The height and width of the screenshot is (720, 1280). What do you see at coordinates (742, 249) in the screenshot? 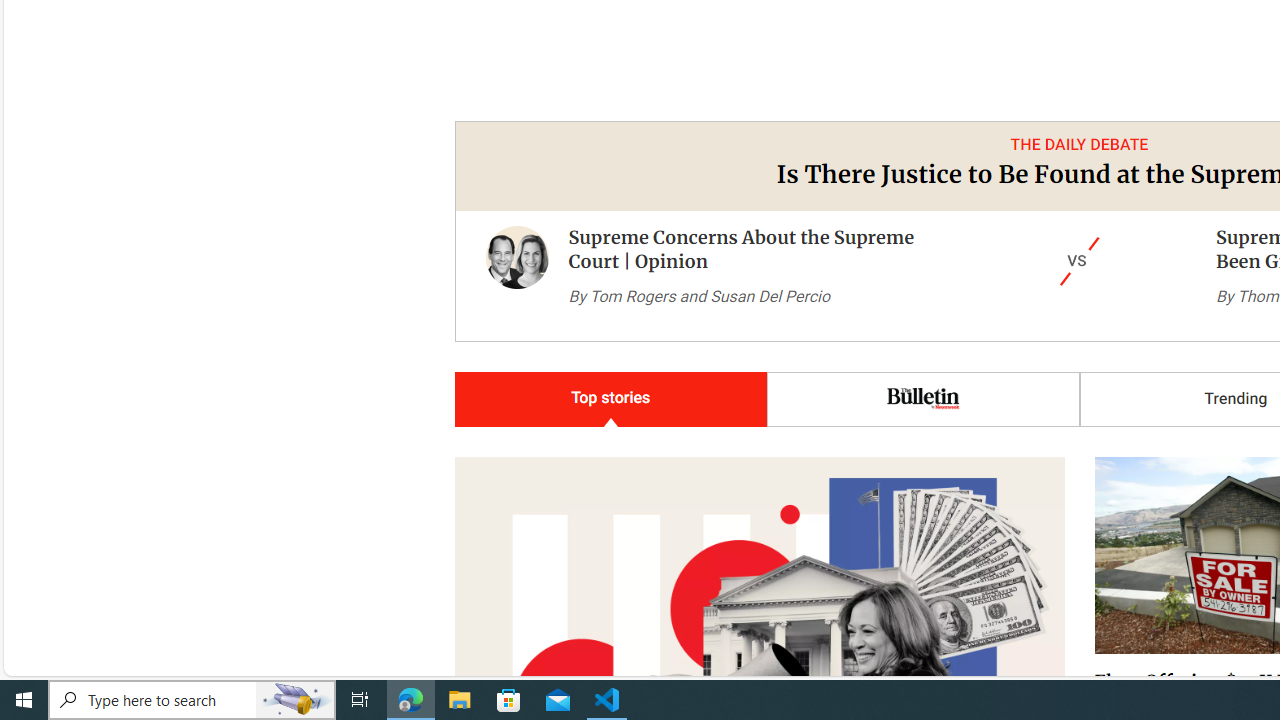
I see `Supreme Concerns About the Supreme Court | Opinion` at bounding box center [742, 249].